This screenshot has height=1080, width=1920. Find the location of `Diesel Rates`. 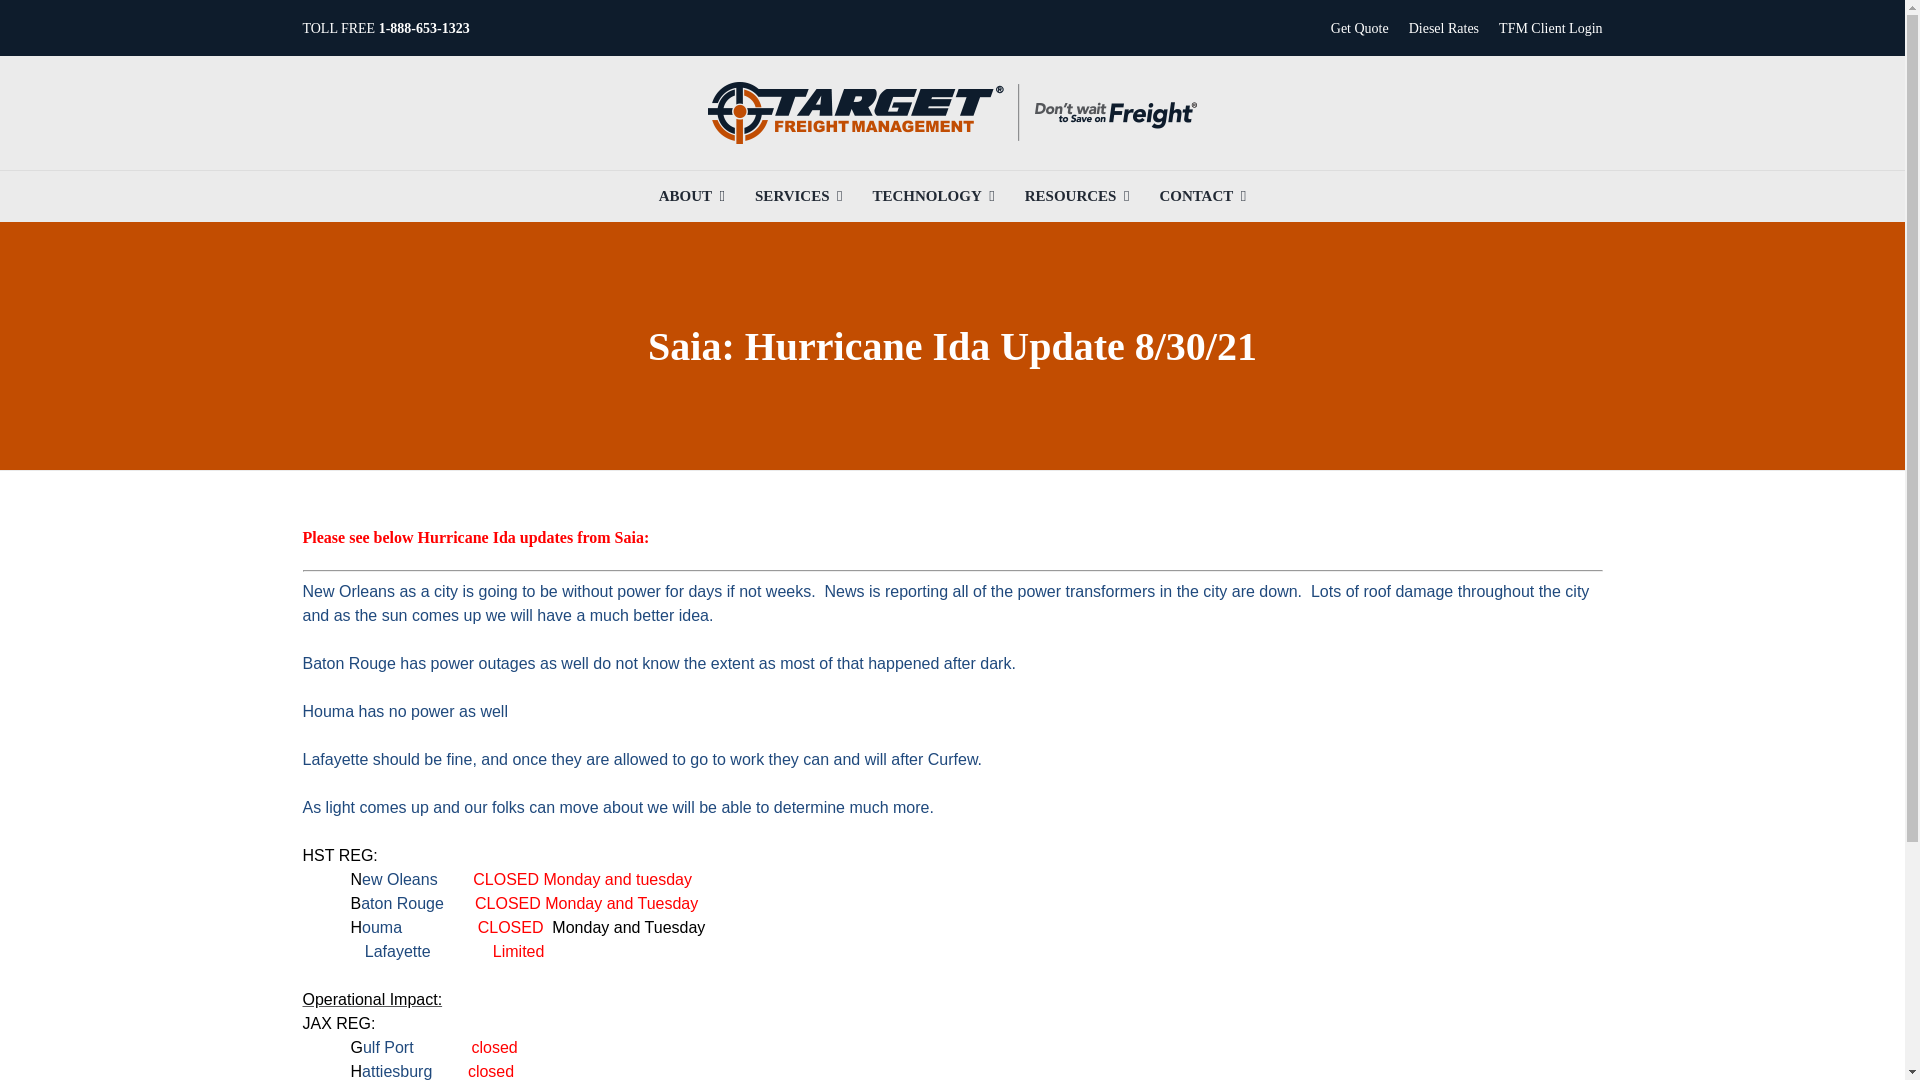

Diesel Rates is located at coordinates (1444, 28).